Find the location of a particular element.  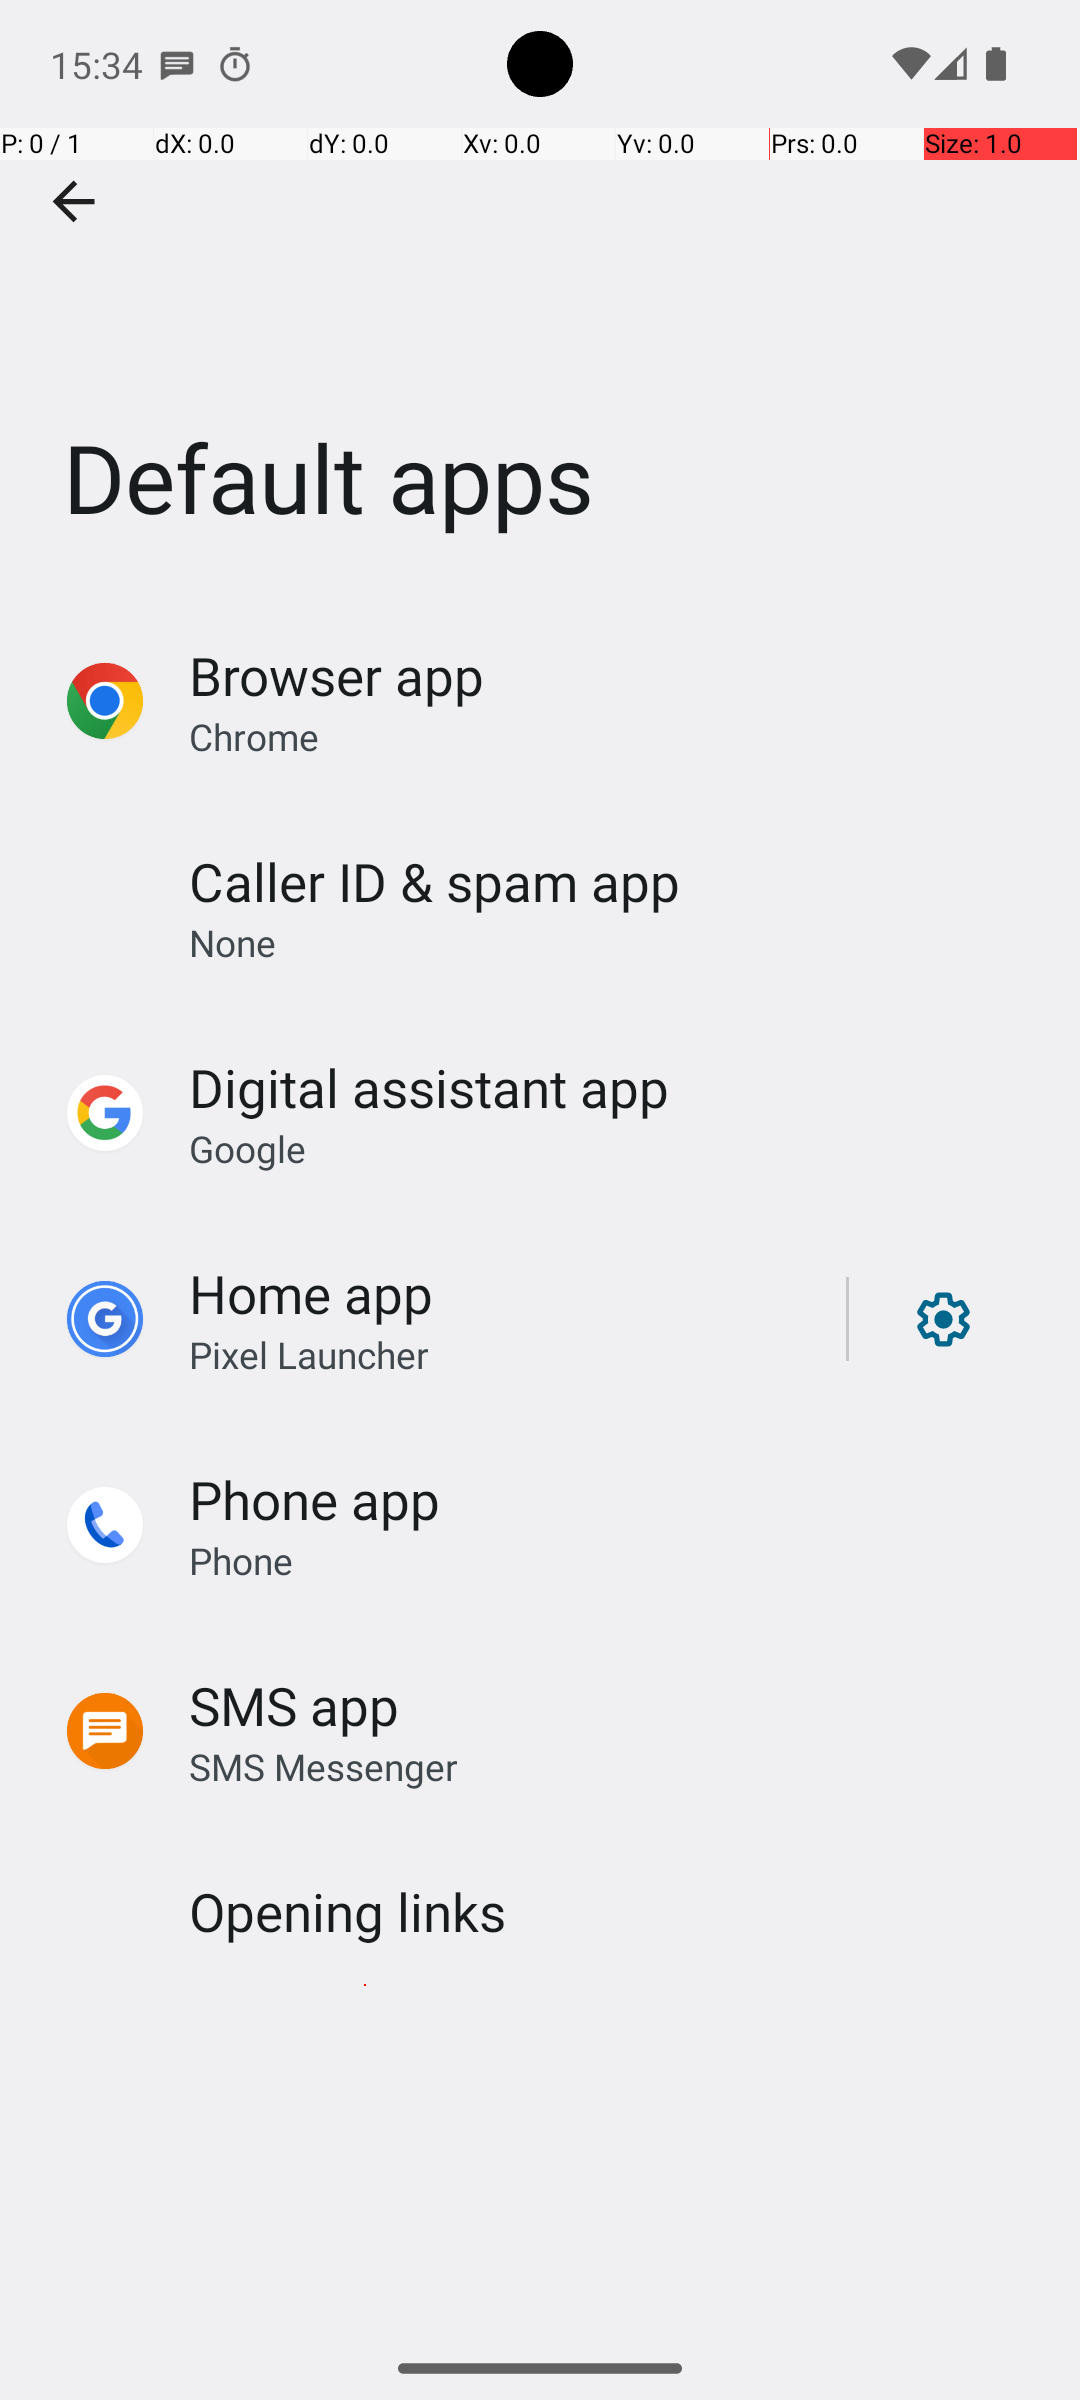

Opening links is located at coordinates (348, 1912).